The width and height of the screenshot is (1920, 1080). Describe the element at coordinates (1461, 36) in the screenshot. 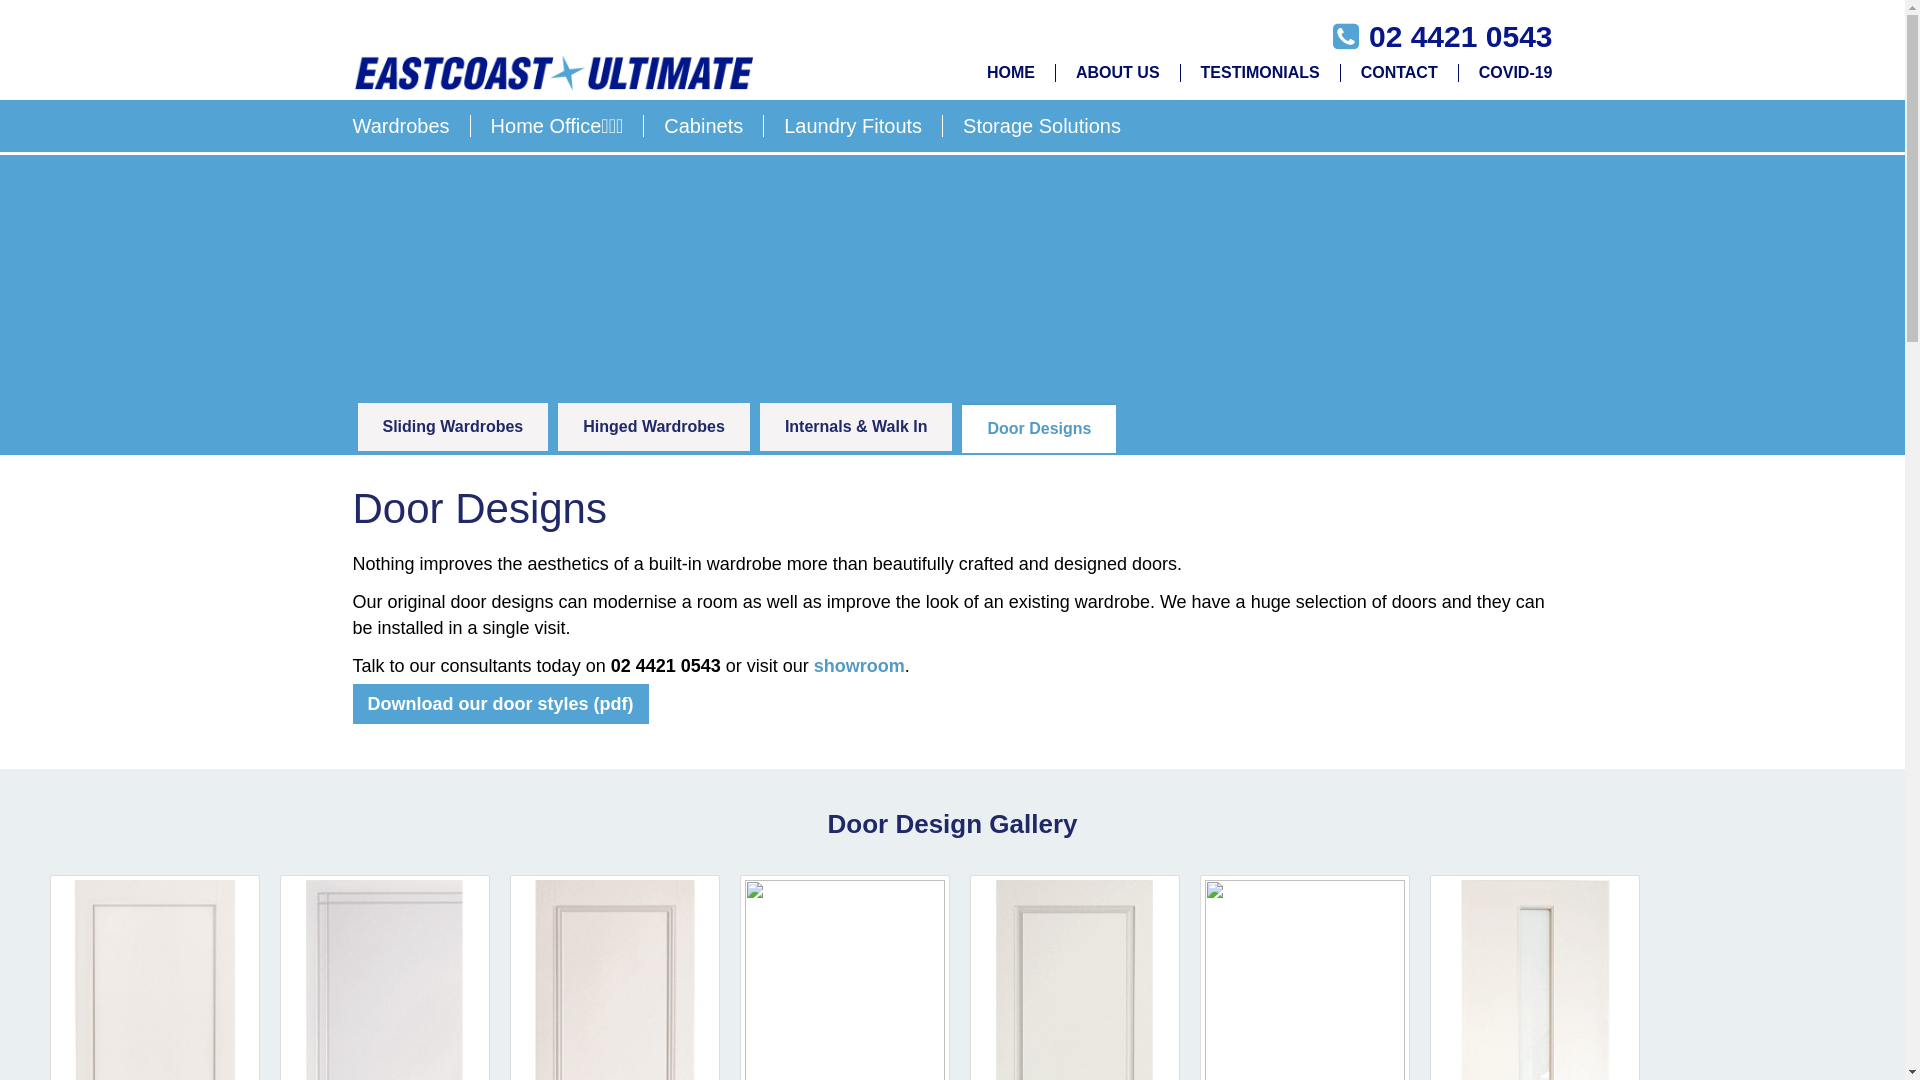

I see `02 4421 0543` at that location.